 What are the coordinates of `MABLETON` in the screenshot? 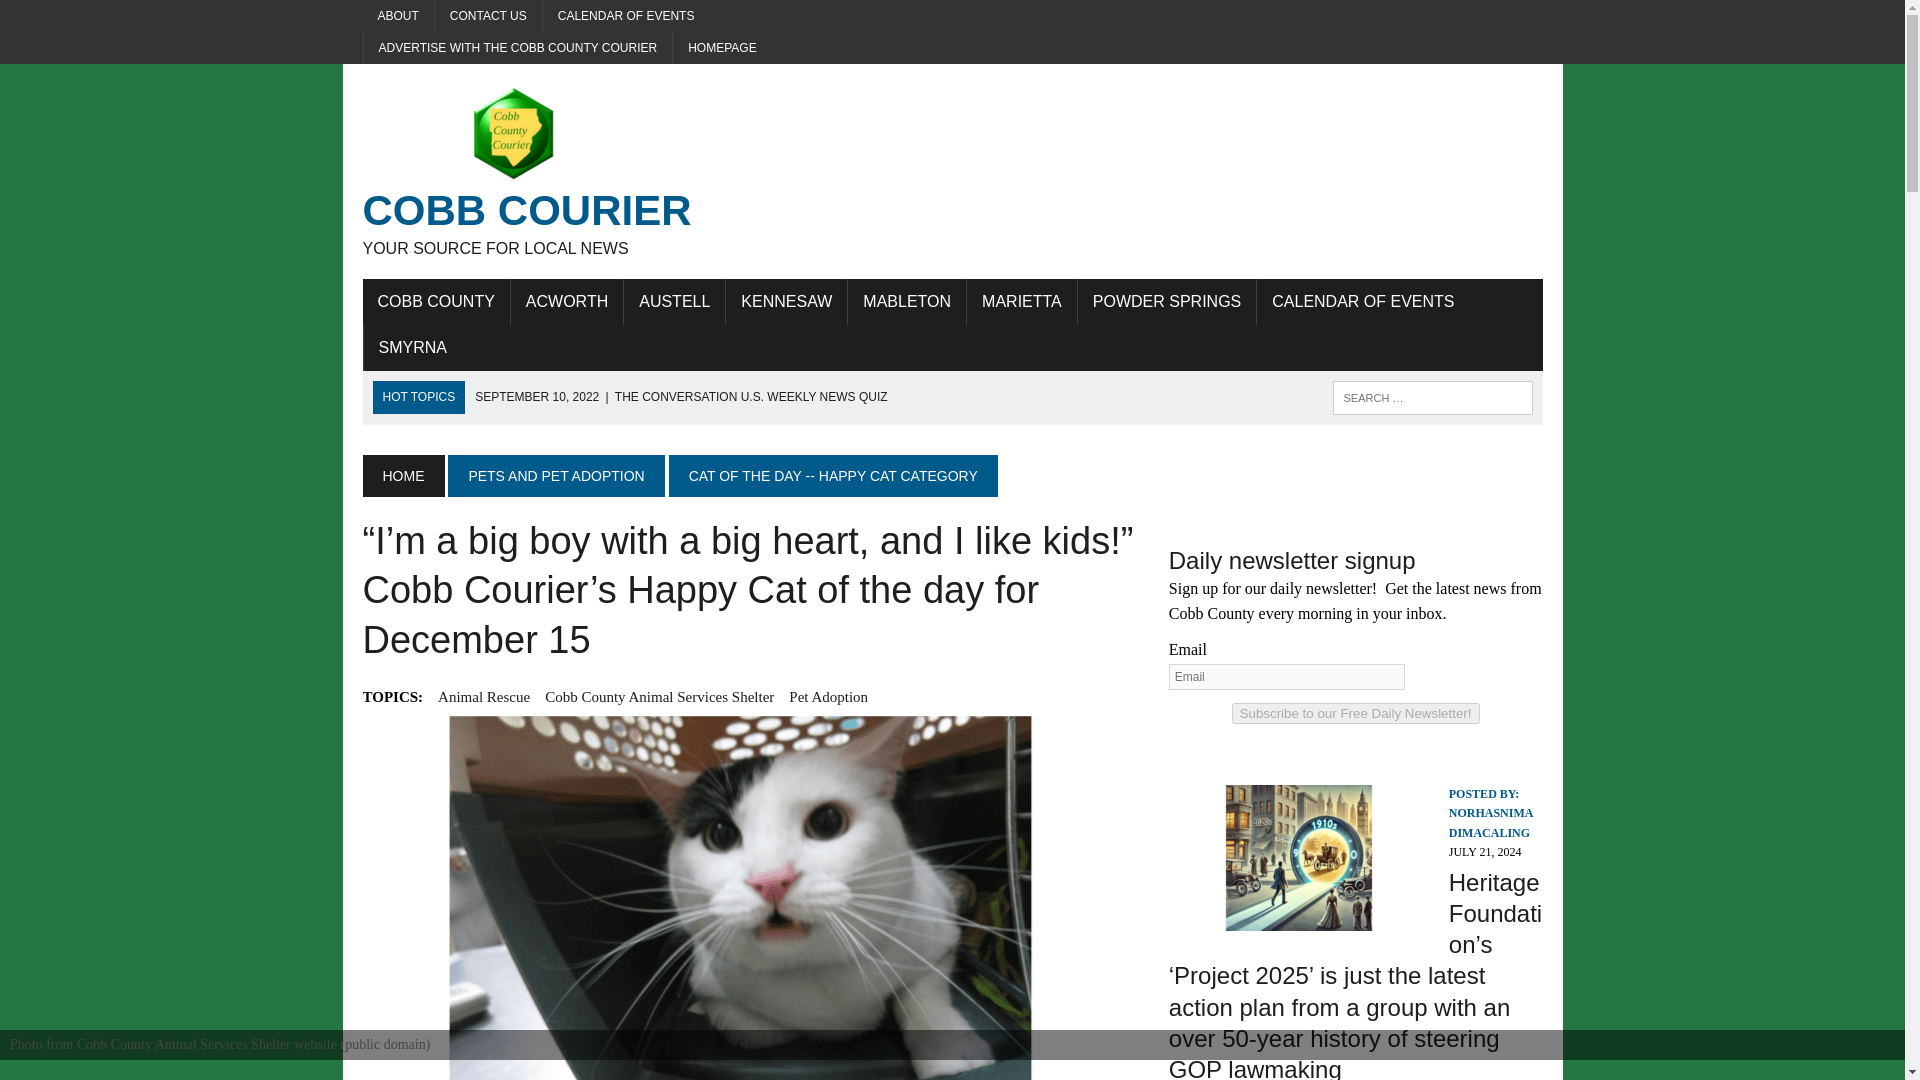 It's located at (828, 696).